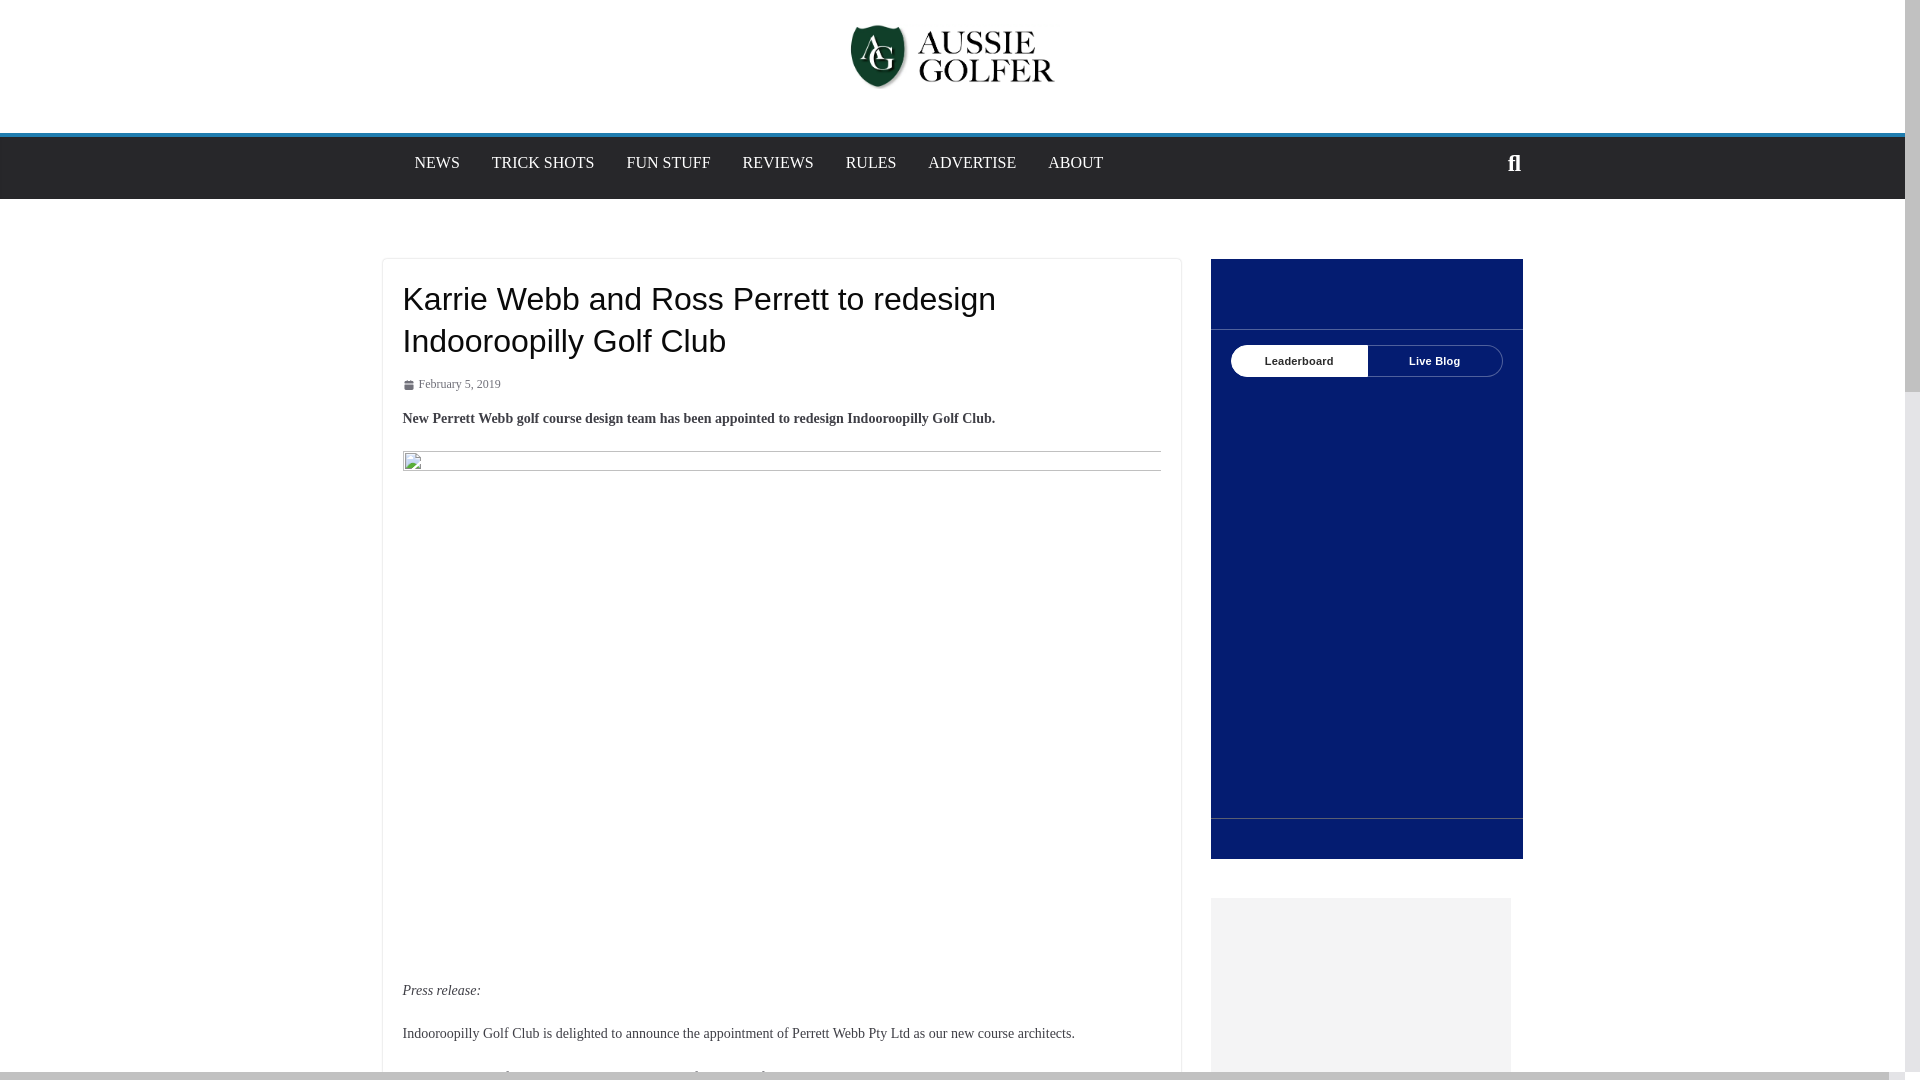 This screenshot has height=1080, width=1920. I want to click on TRICK SHOTS, so click(543, 162).